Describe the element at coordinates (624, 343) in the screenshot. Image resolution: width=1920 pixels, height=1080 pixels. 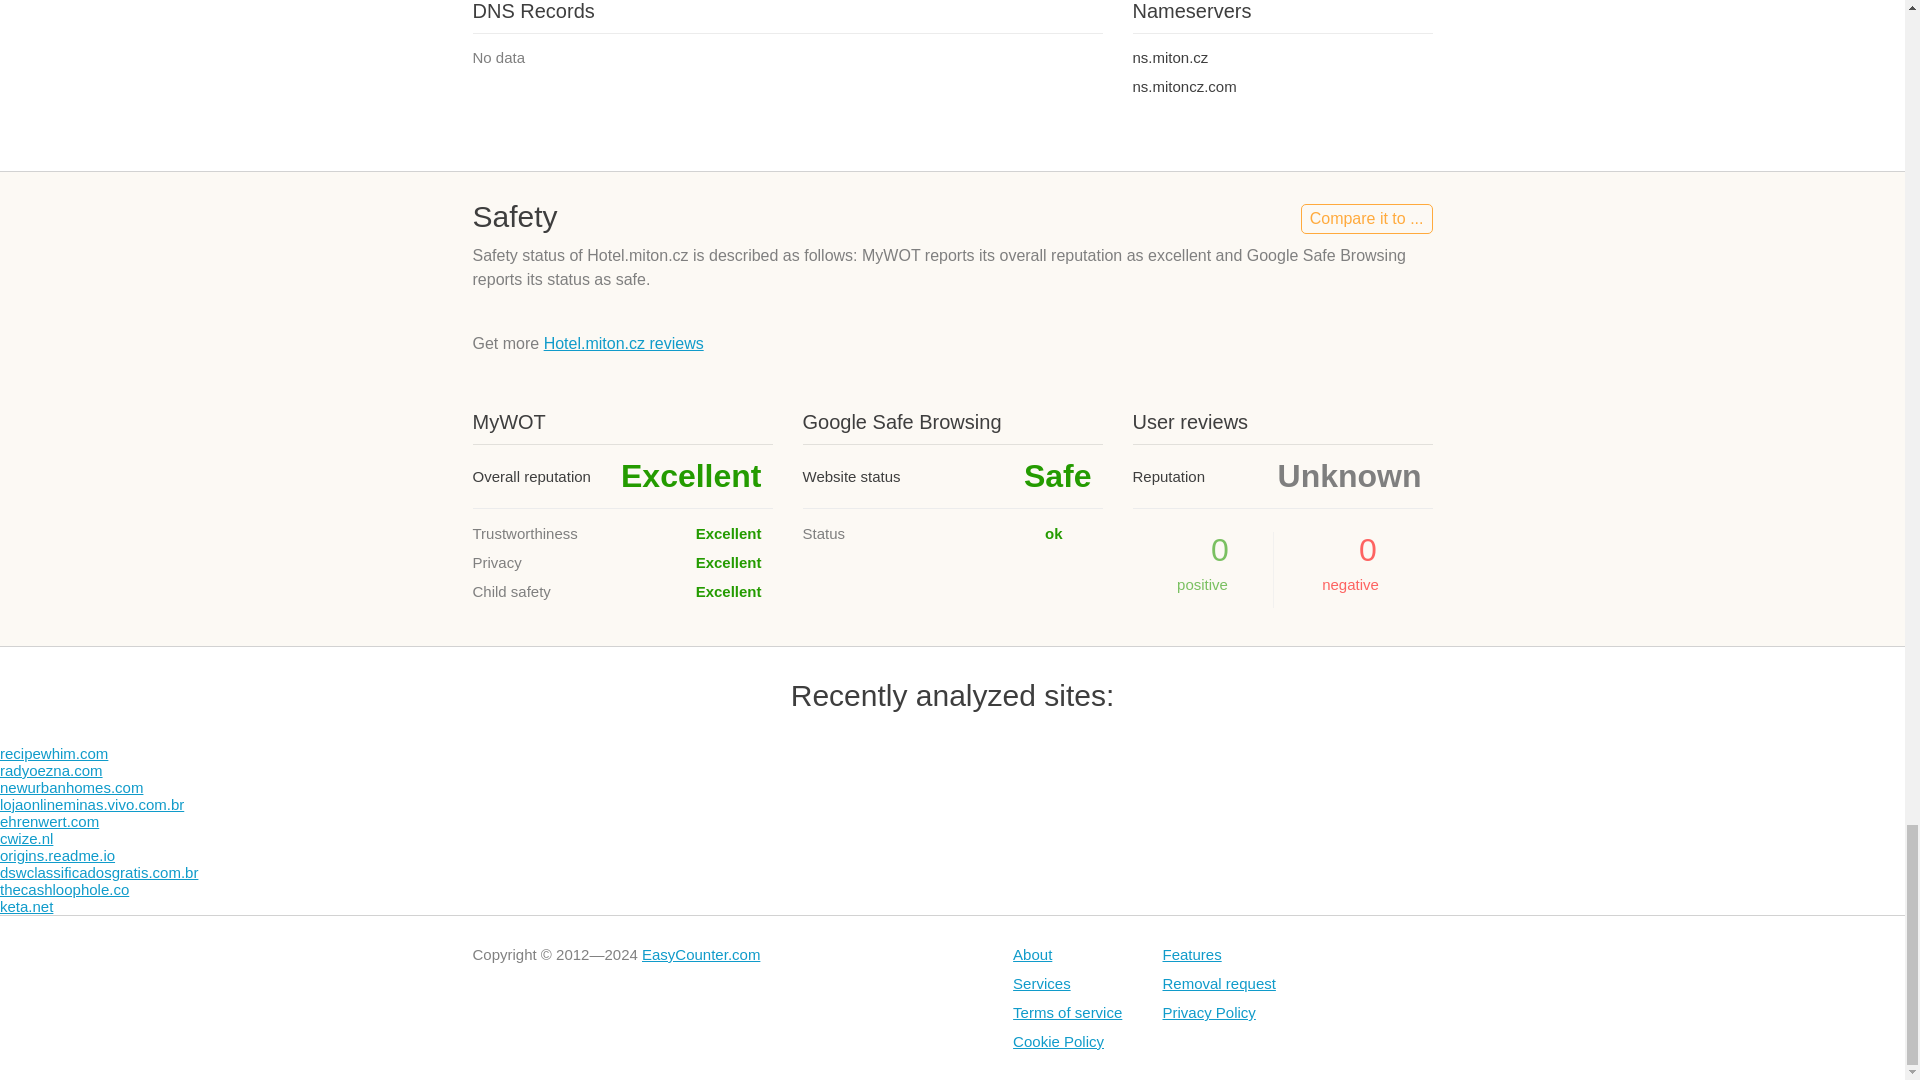
I see `Hotel.miton.cz reviews` at that location.